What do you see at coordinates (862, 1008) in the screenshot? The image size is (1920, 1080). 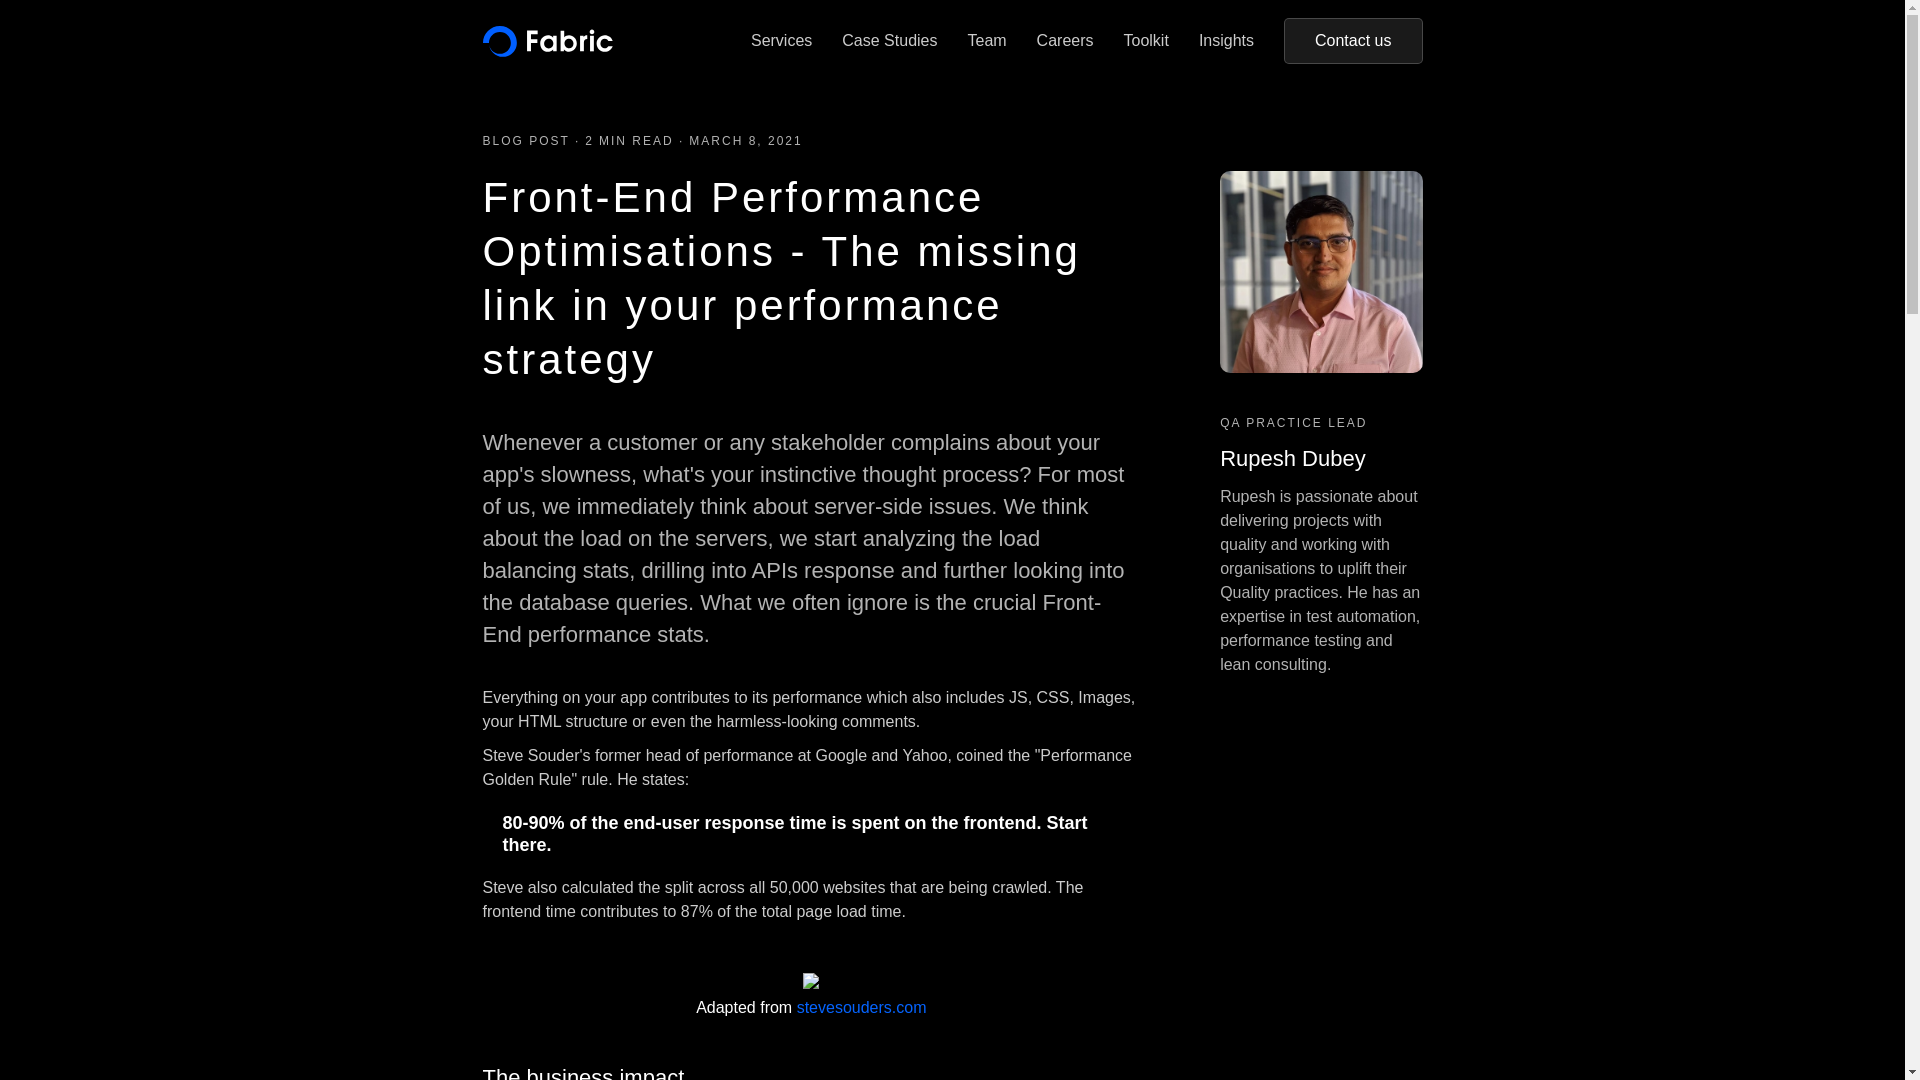 I see `stevesouders.com` at bounding box center [862, 1008].